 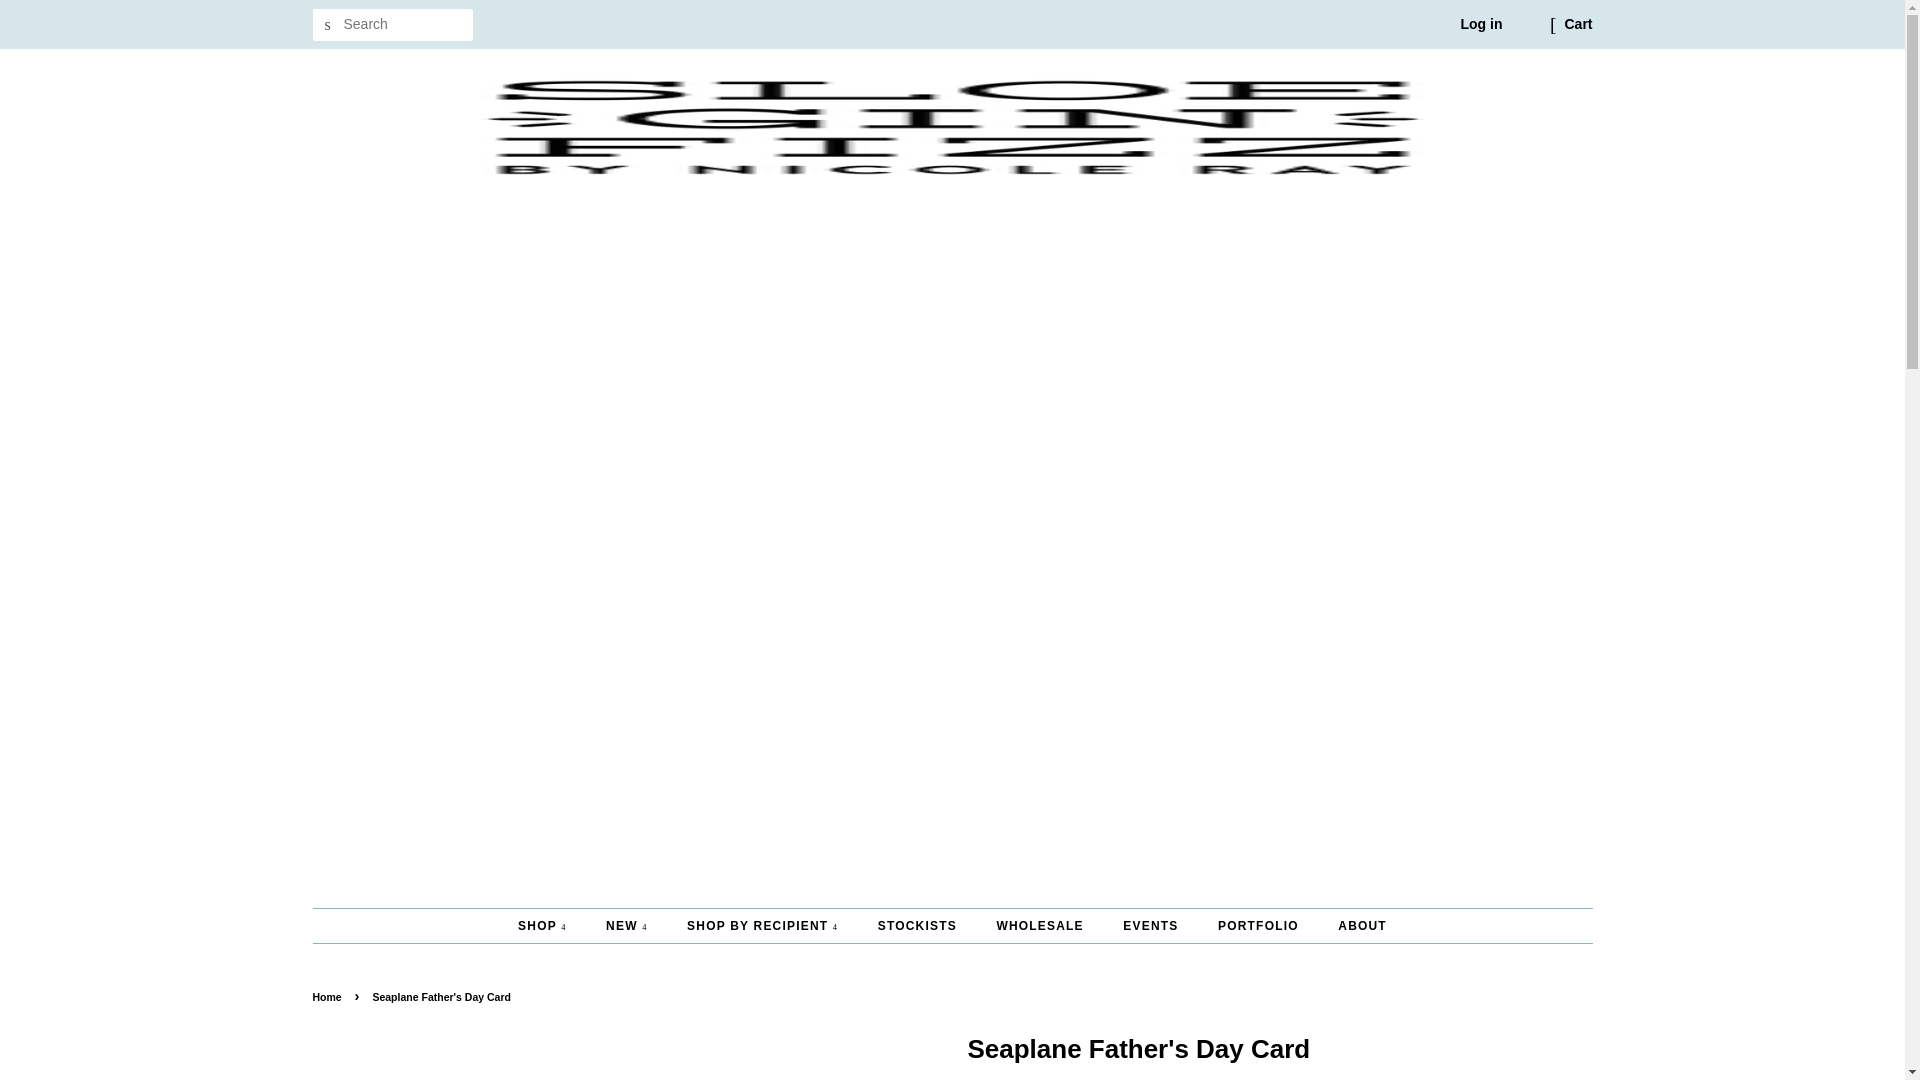 I want to click on Back to the frontpage, so click(x=328, y=997).